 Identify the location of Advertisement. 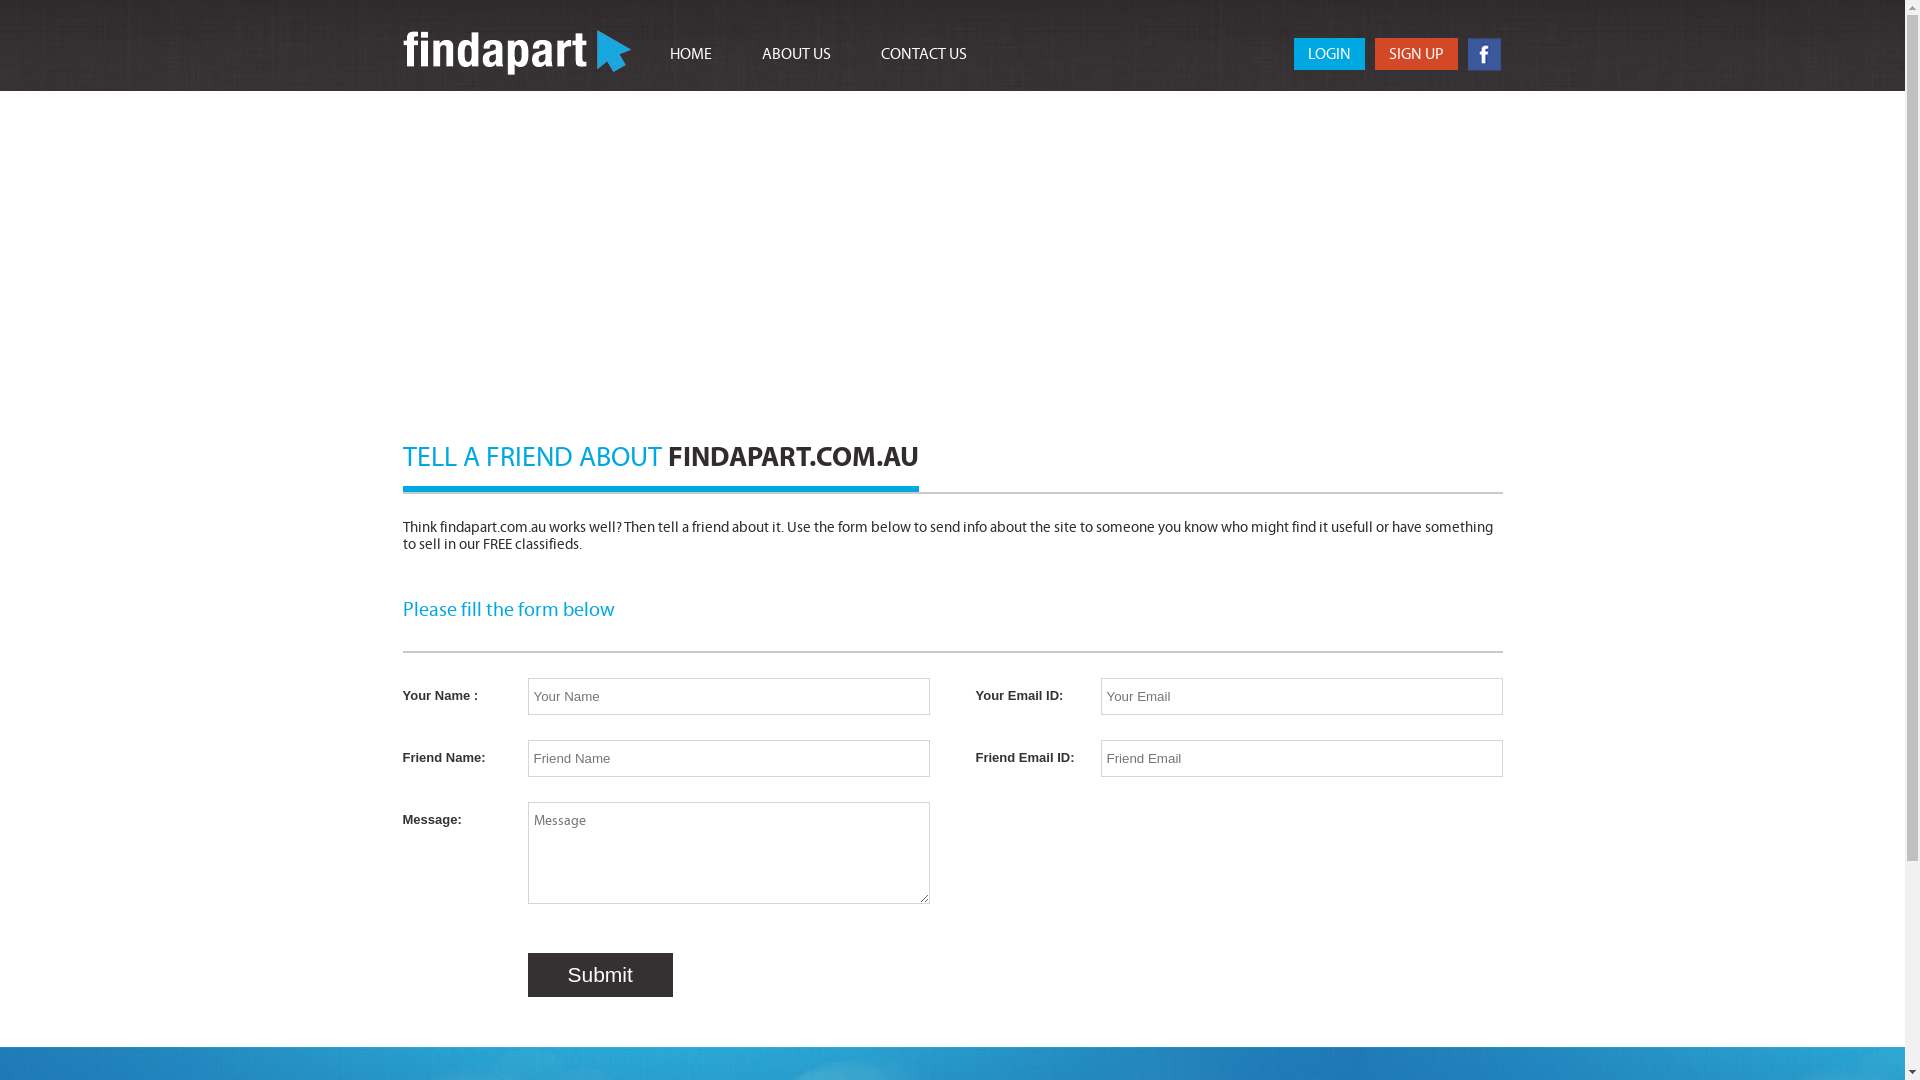
(952, 241).